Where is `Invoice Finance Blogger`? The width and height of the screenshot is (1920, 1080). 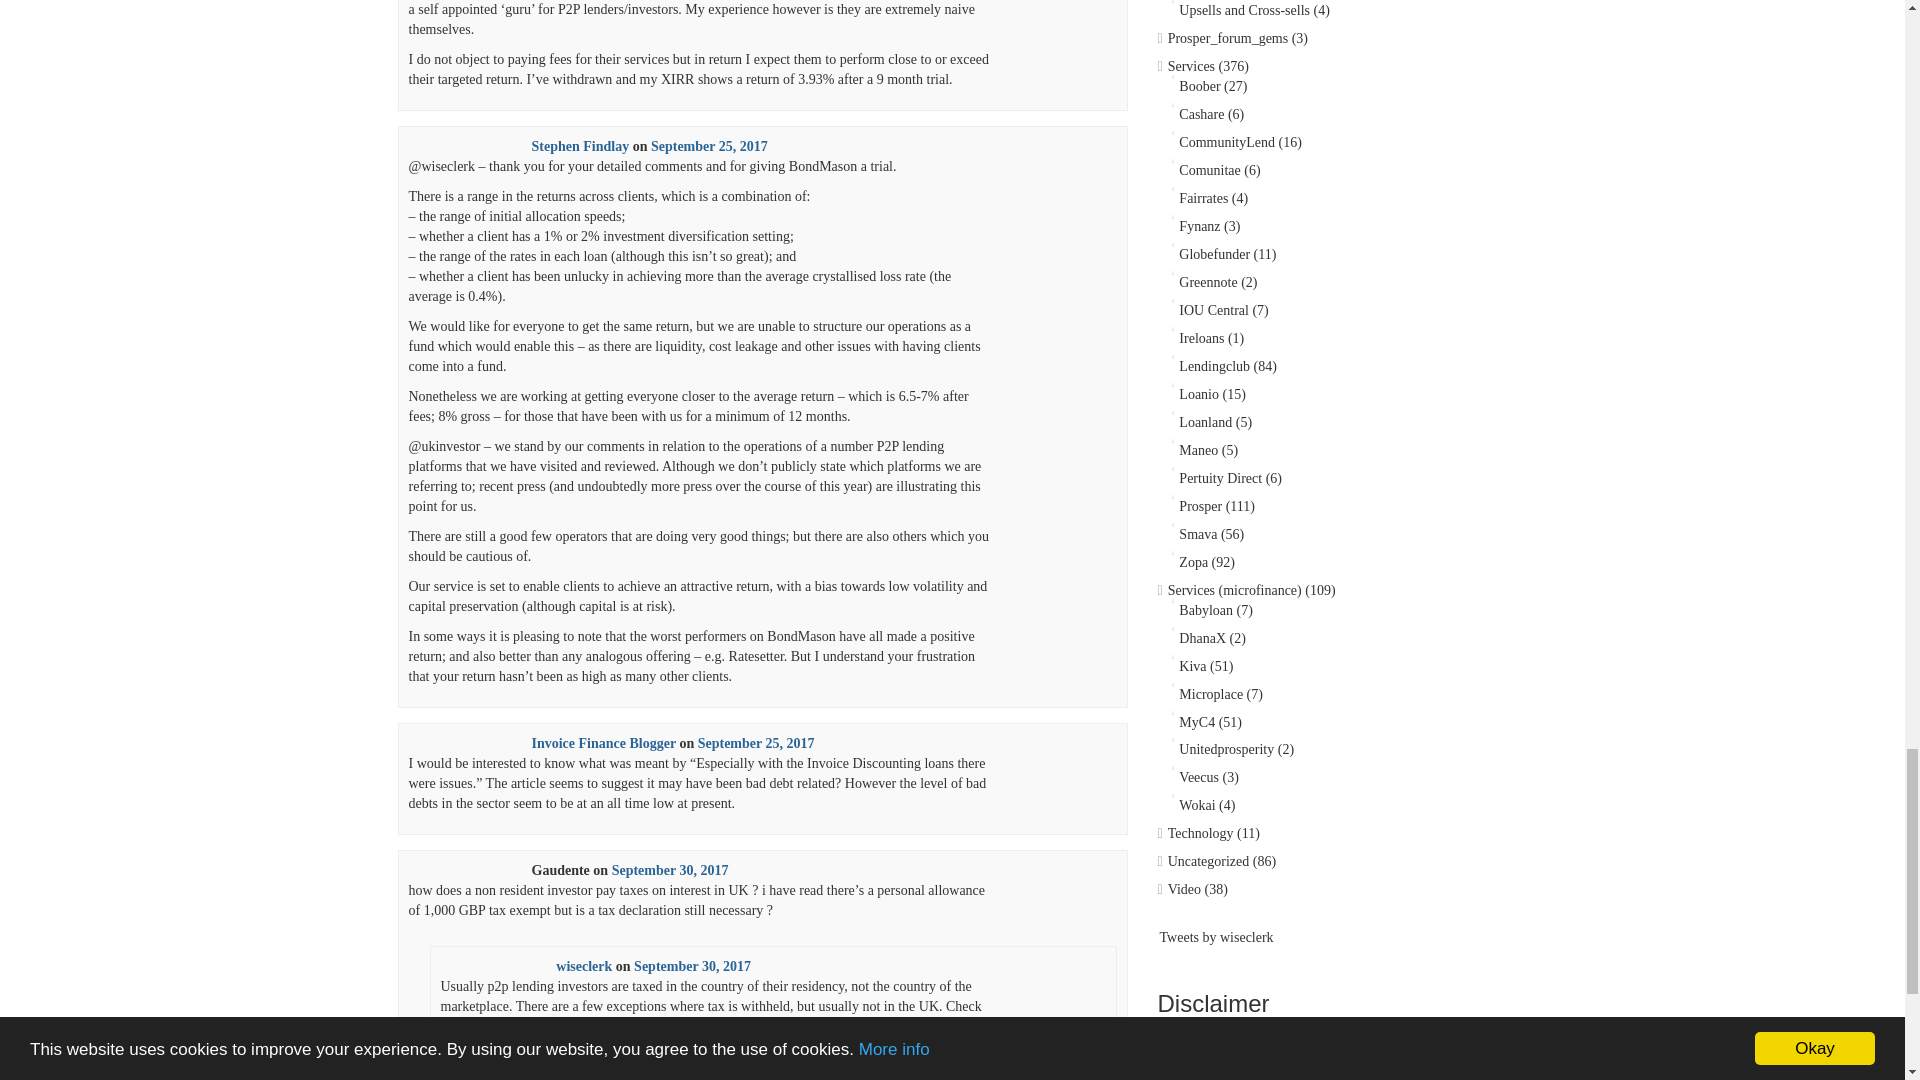 Invoice Finance Blogger is located at coordinates (603, 742).